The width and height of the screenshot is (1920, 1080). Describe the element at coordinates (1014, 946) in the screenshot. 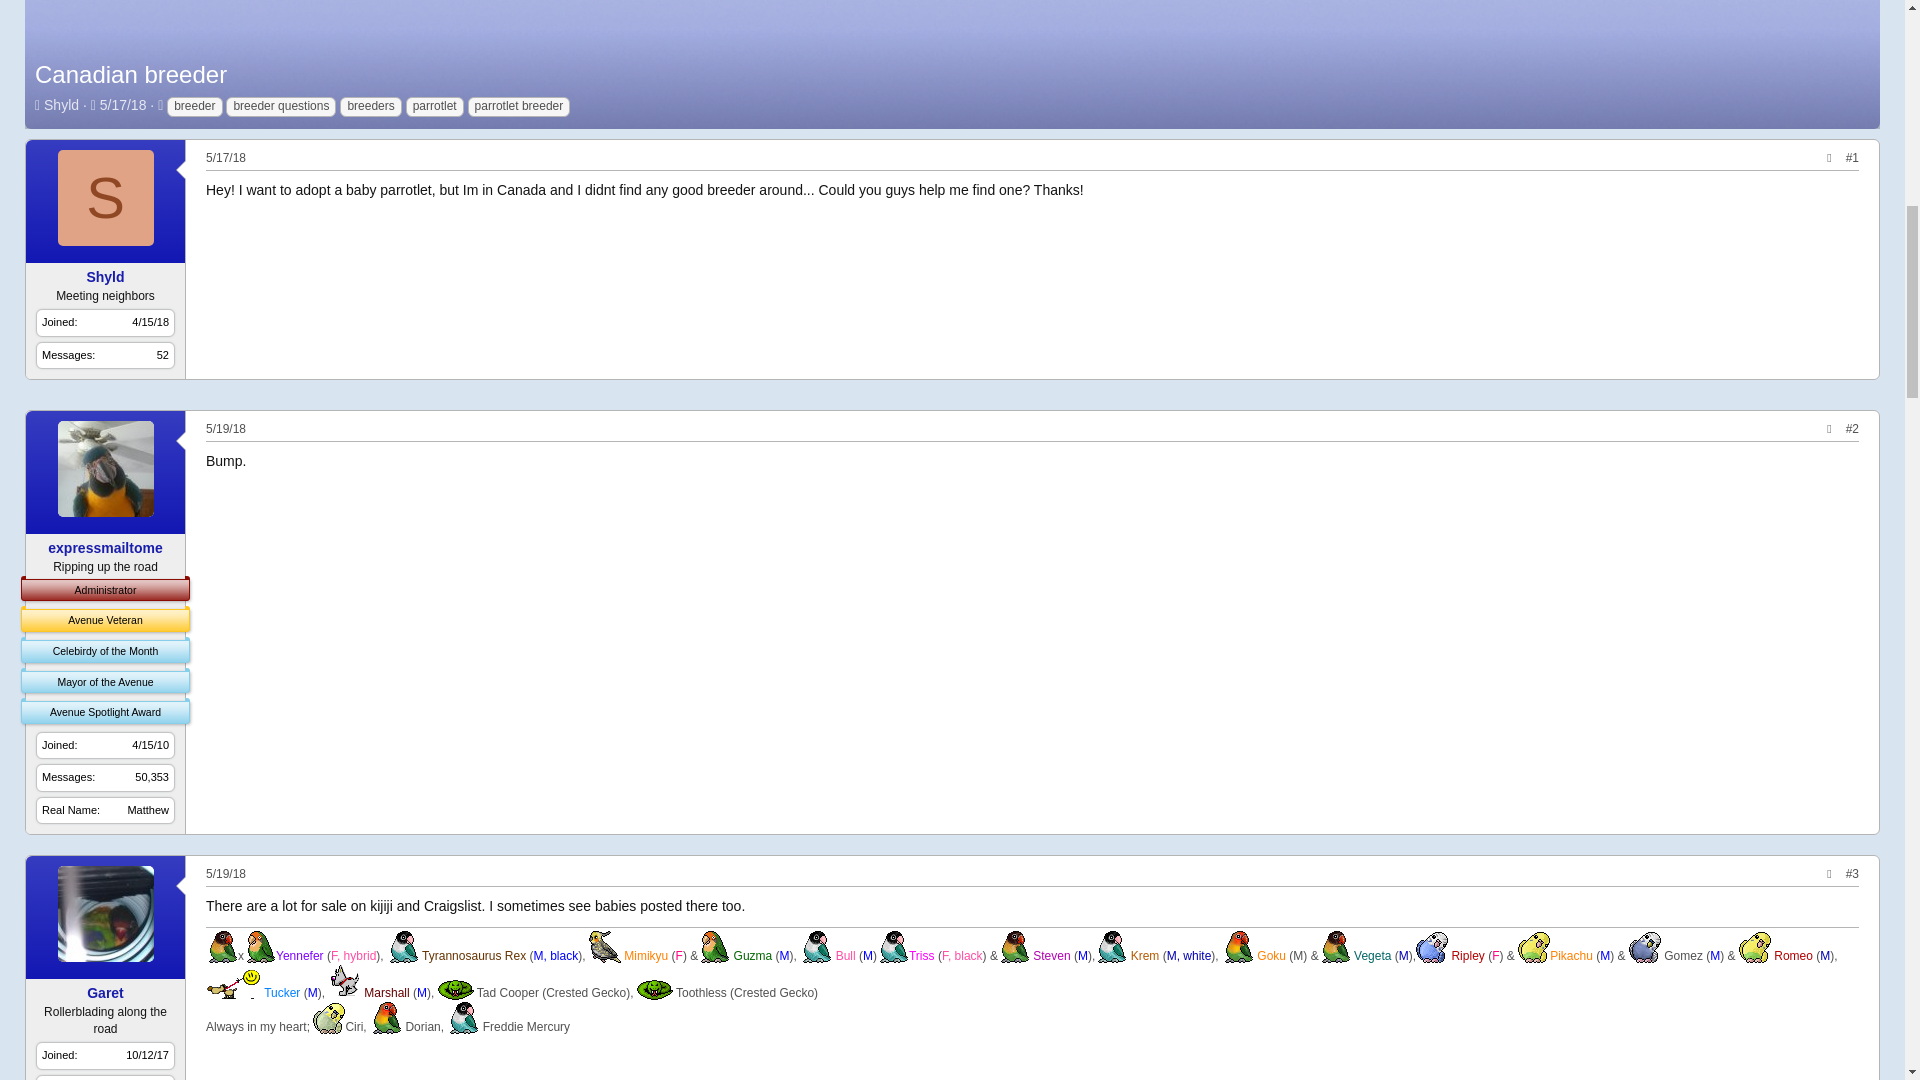

I see `Flb    :flb:` at that location.